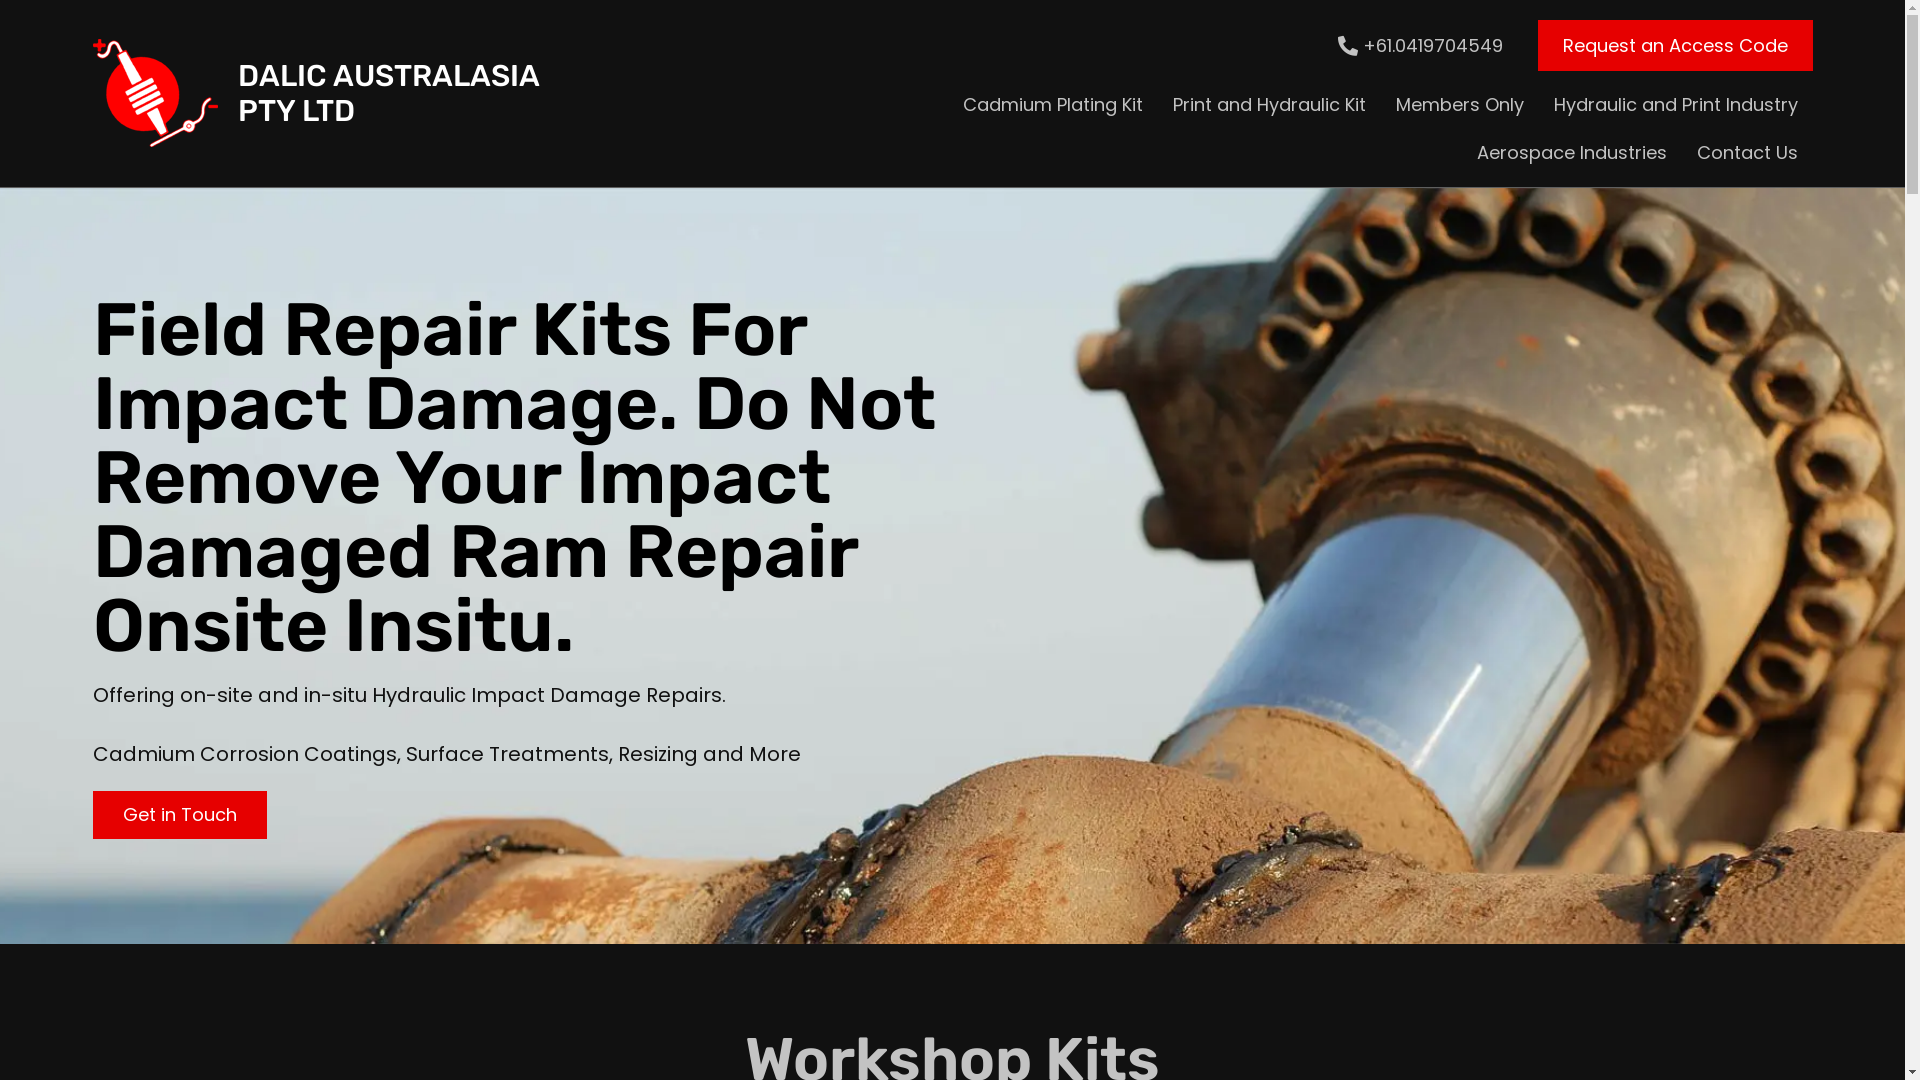  What do you see at coordinates (1053, 105) in the screenshot?
I see `Cadmium Plating Kit` at bounding box center [1053, 105].